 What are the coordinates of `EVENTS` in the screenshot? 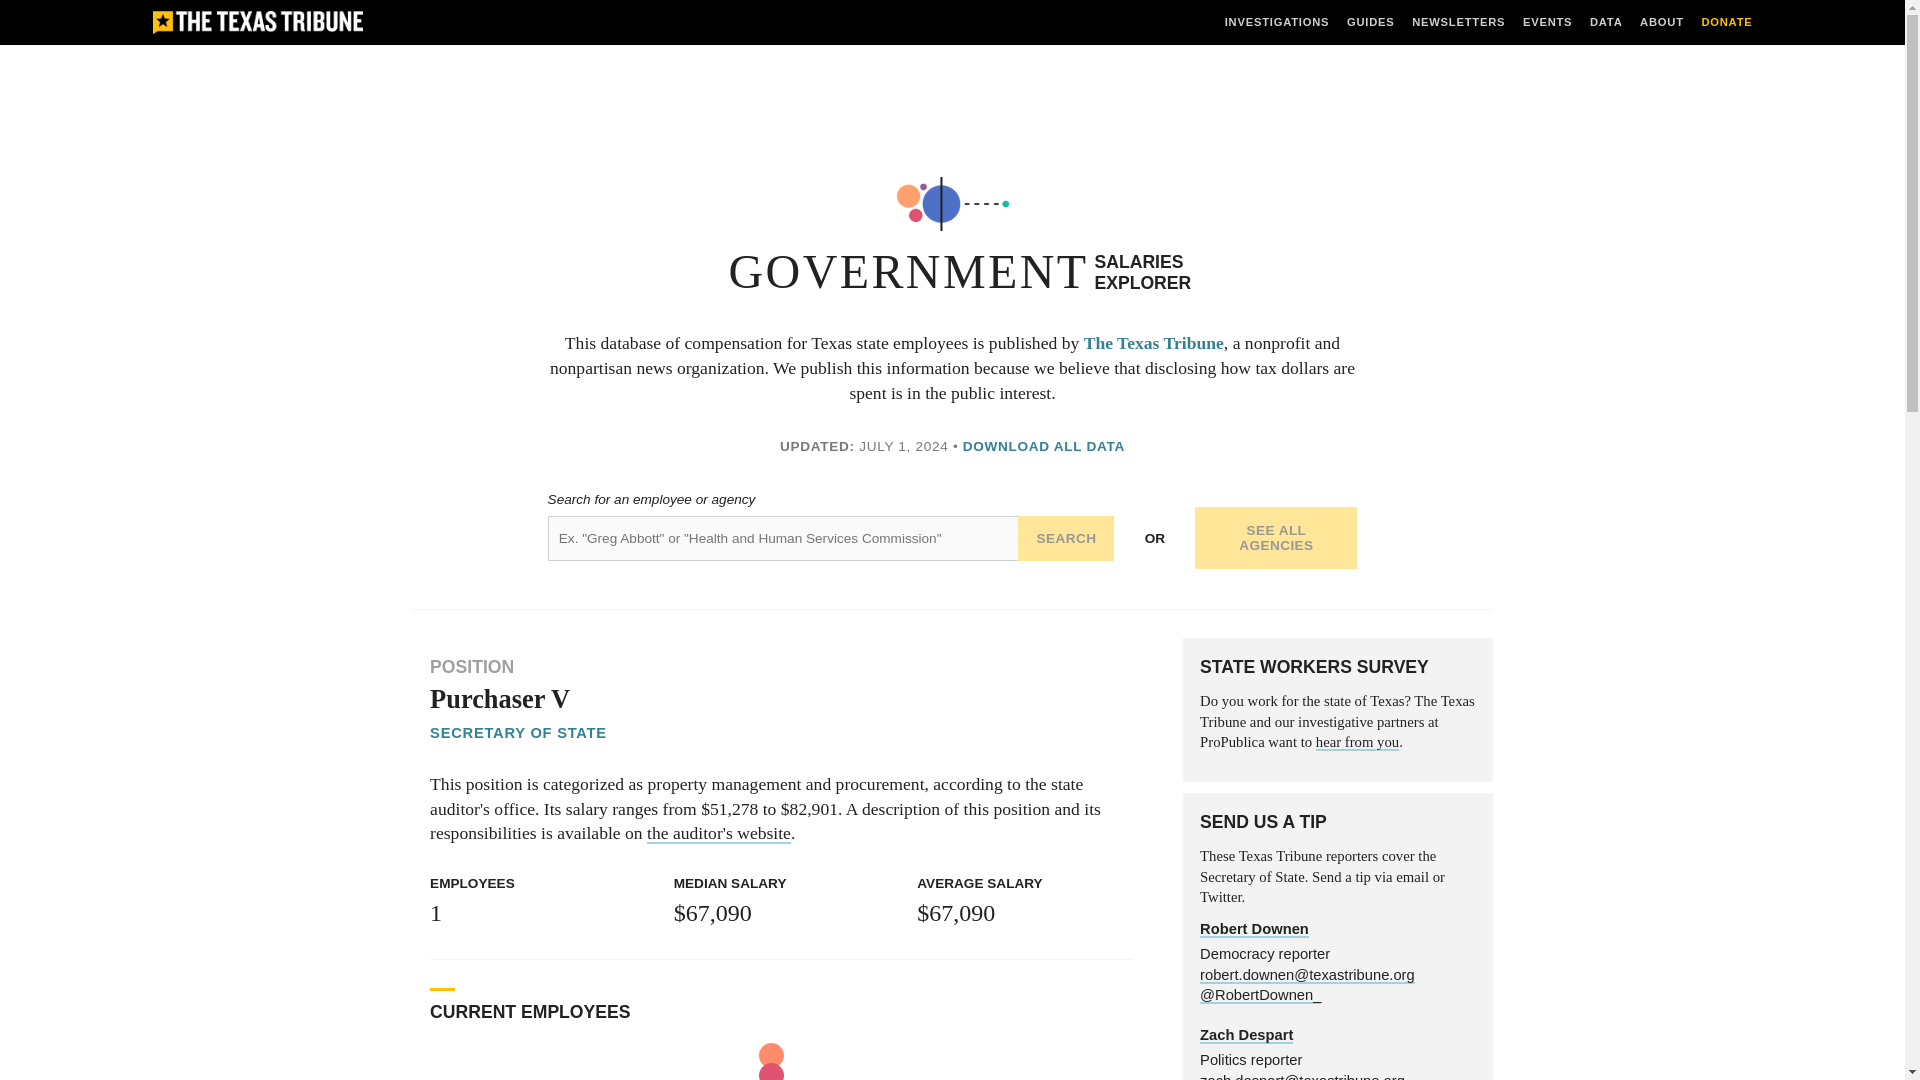 It's located at (1547, 22).